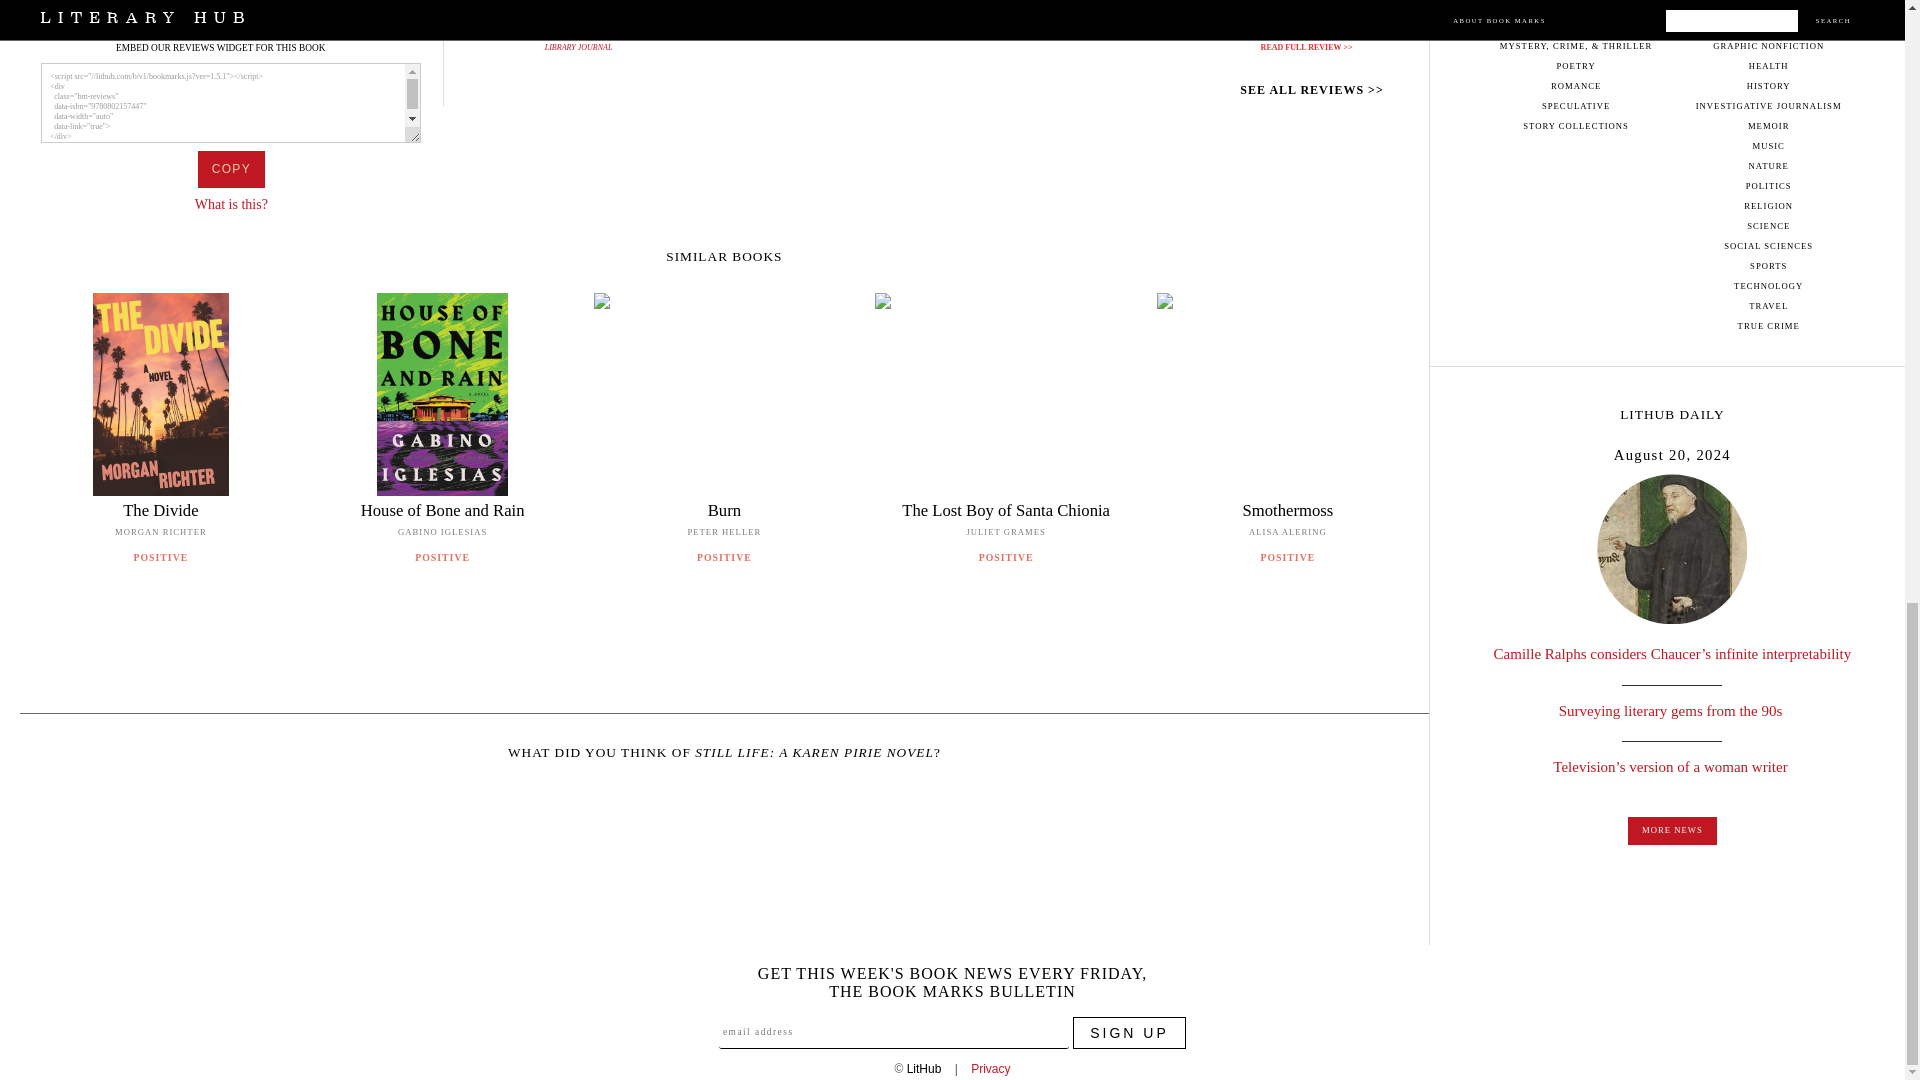 This screenshot has width=1920, height=1080. Describe the element at coordinates (232, 204) in the screenshot. I see `What is this?` at that location.